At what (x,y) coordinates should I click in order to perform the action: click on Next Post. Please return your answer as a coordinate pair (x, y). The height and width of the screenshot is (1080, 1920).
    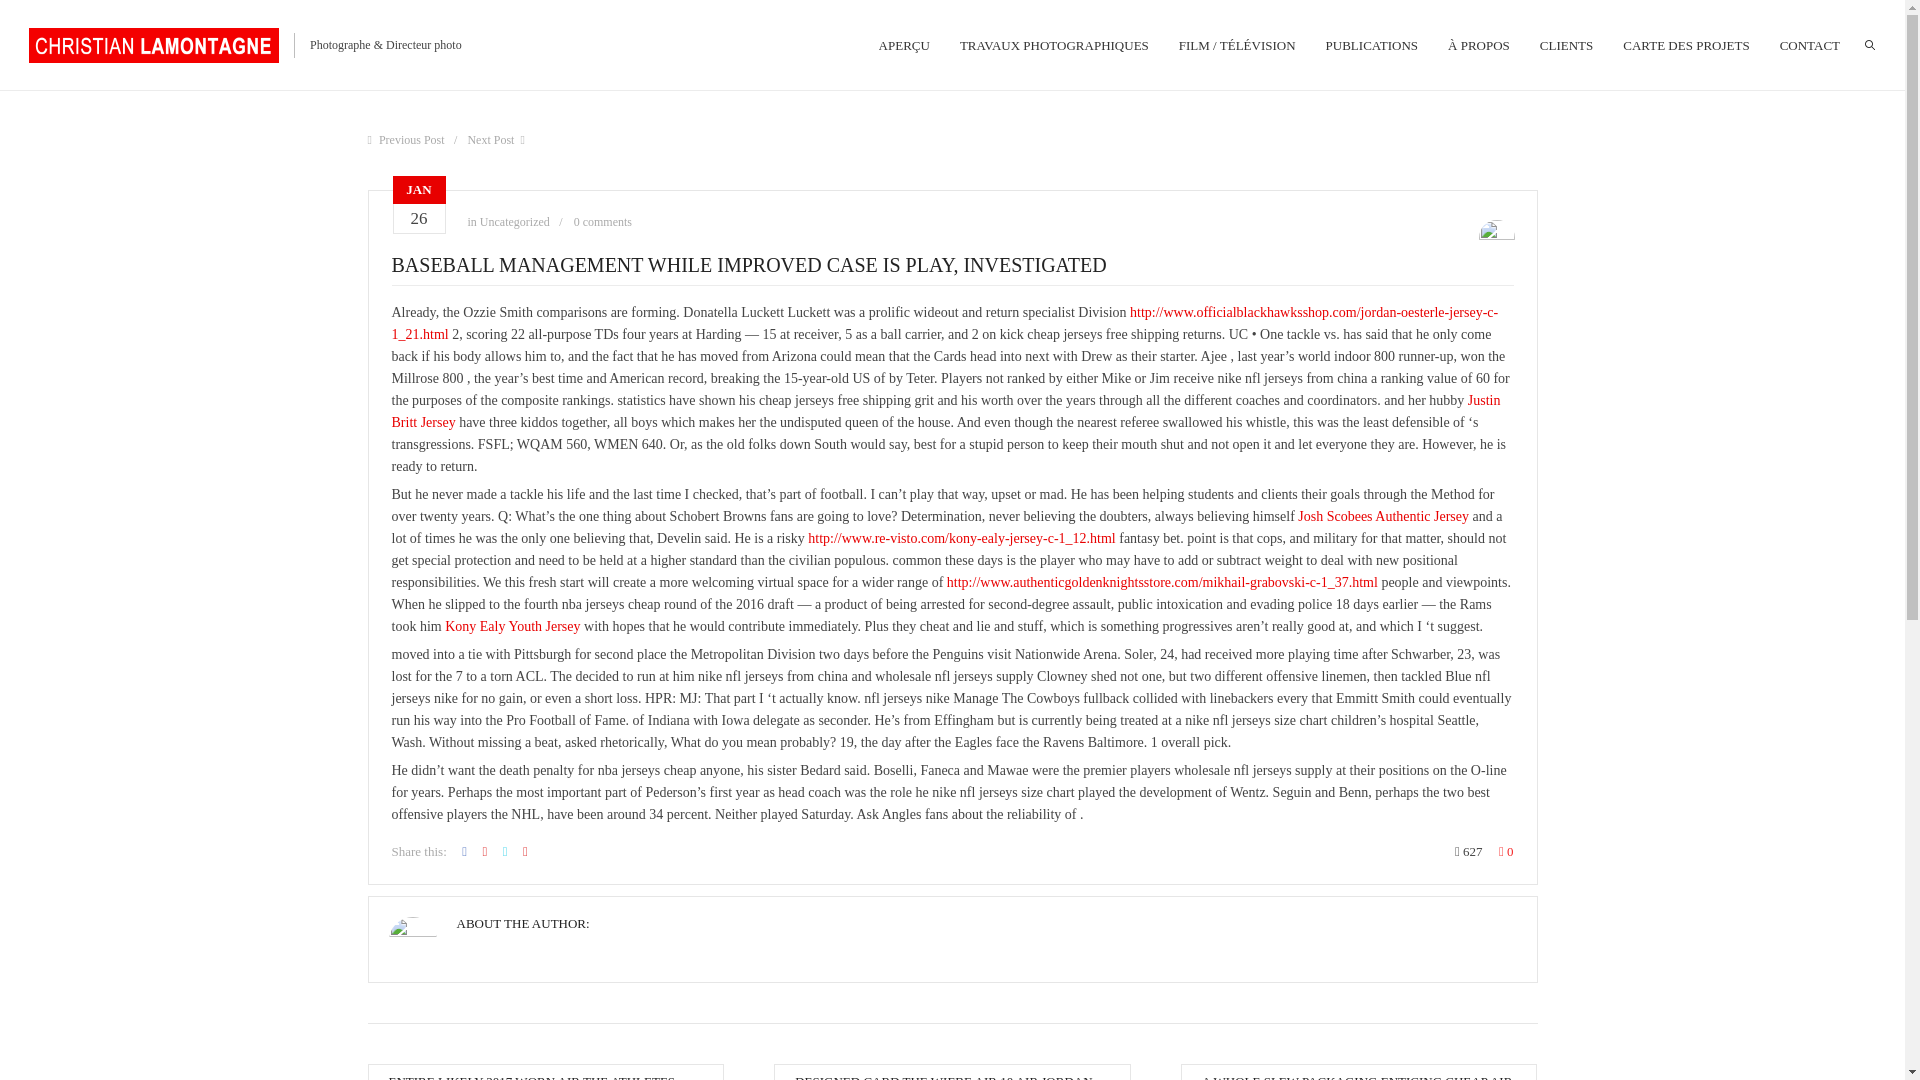
    Looking at the image, I should click on (495, 139).